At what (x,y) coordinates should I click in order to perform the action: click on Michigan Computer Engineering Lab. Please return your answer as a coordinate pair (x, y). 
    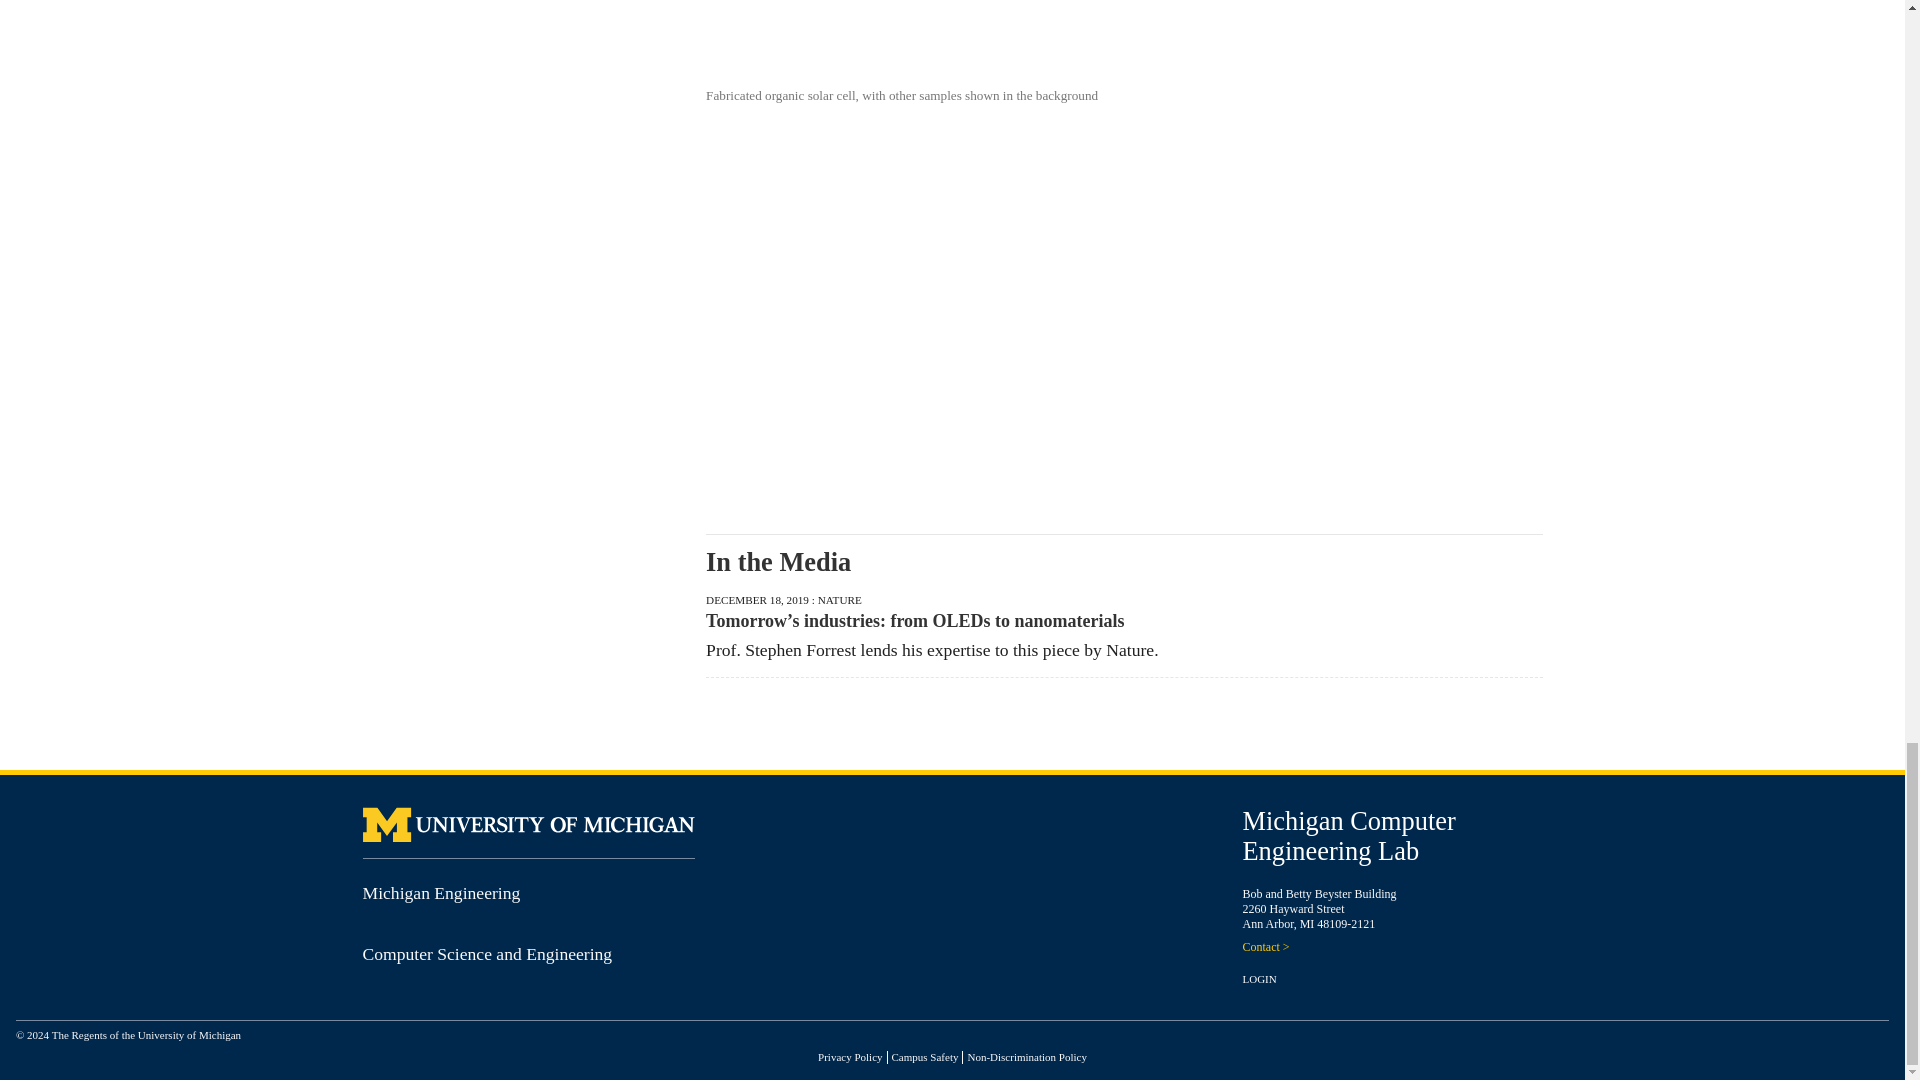
    Looking at the image, I should click on (1348, 836).